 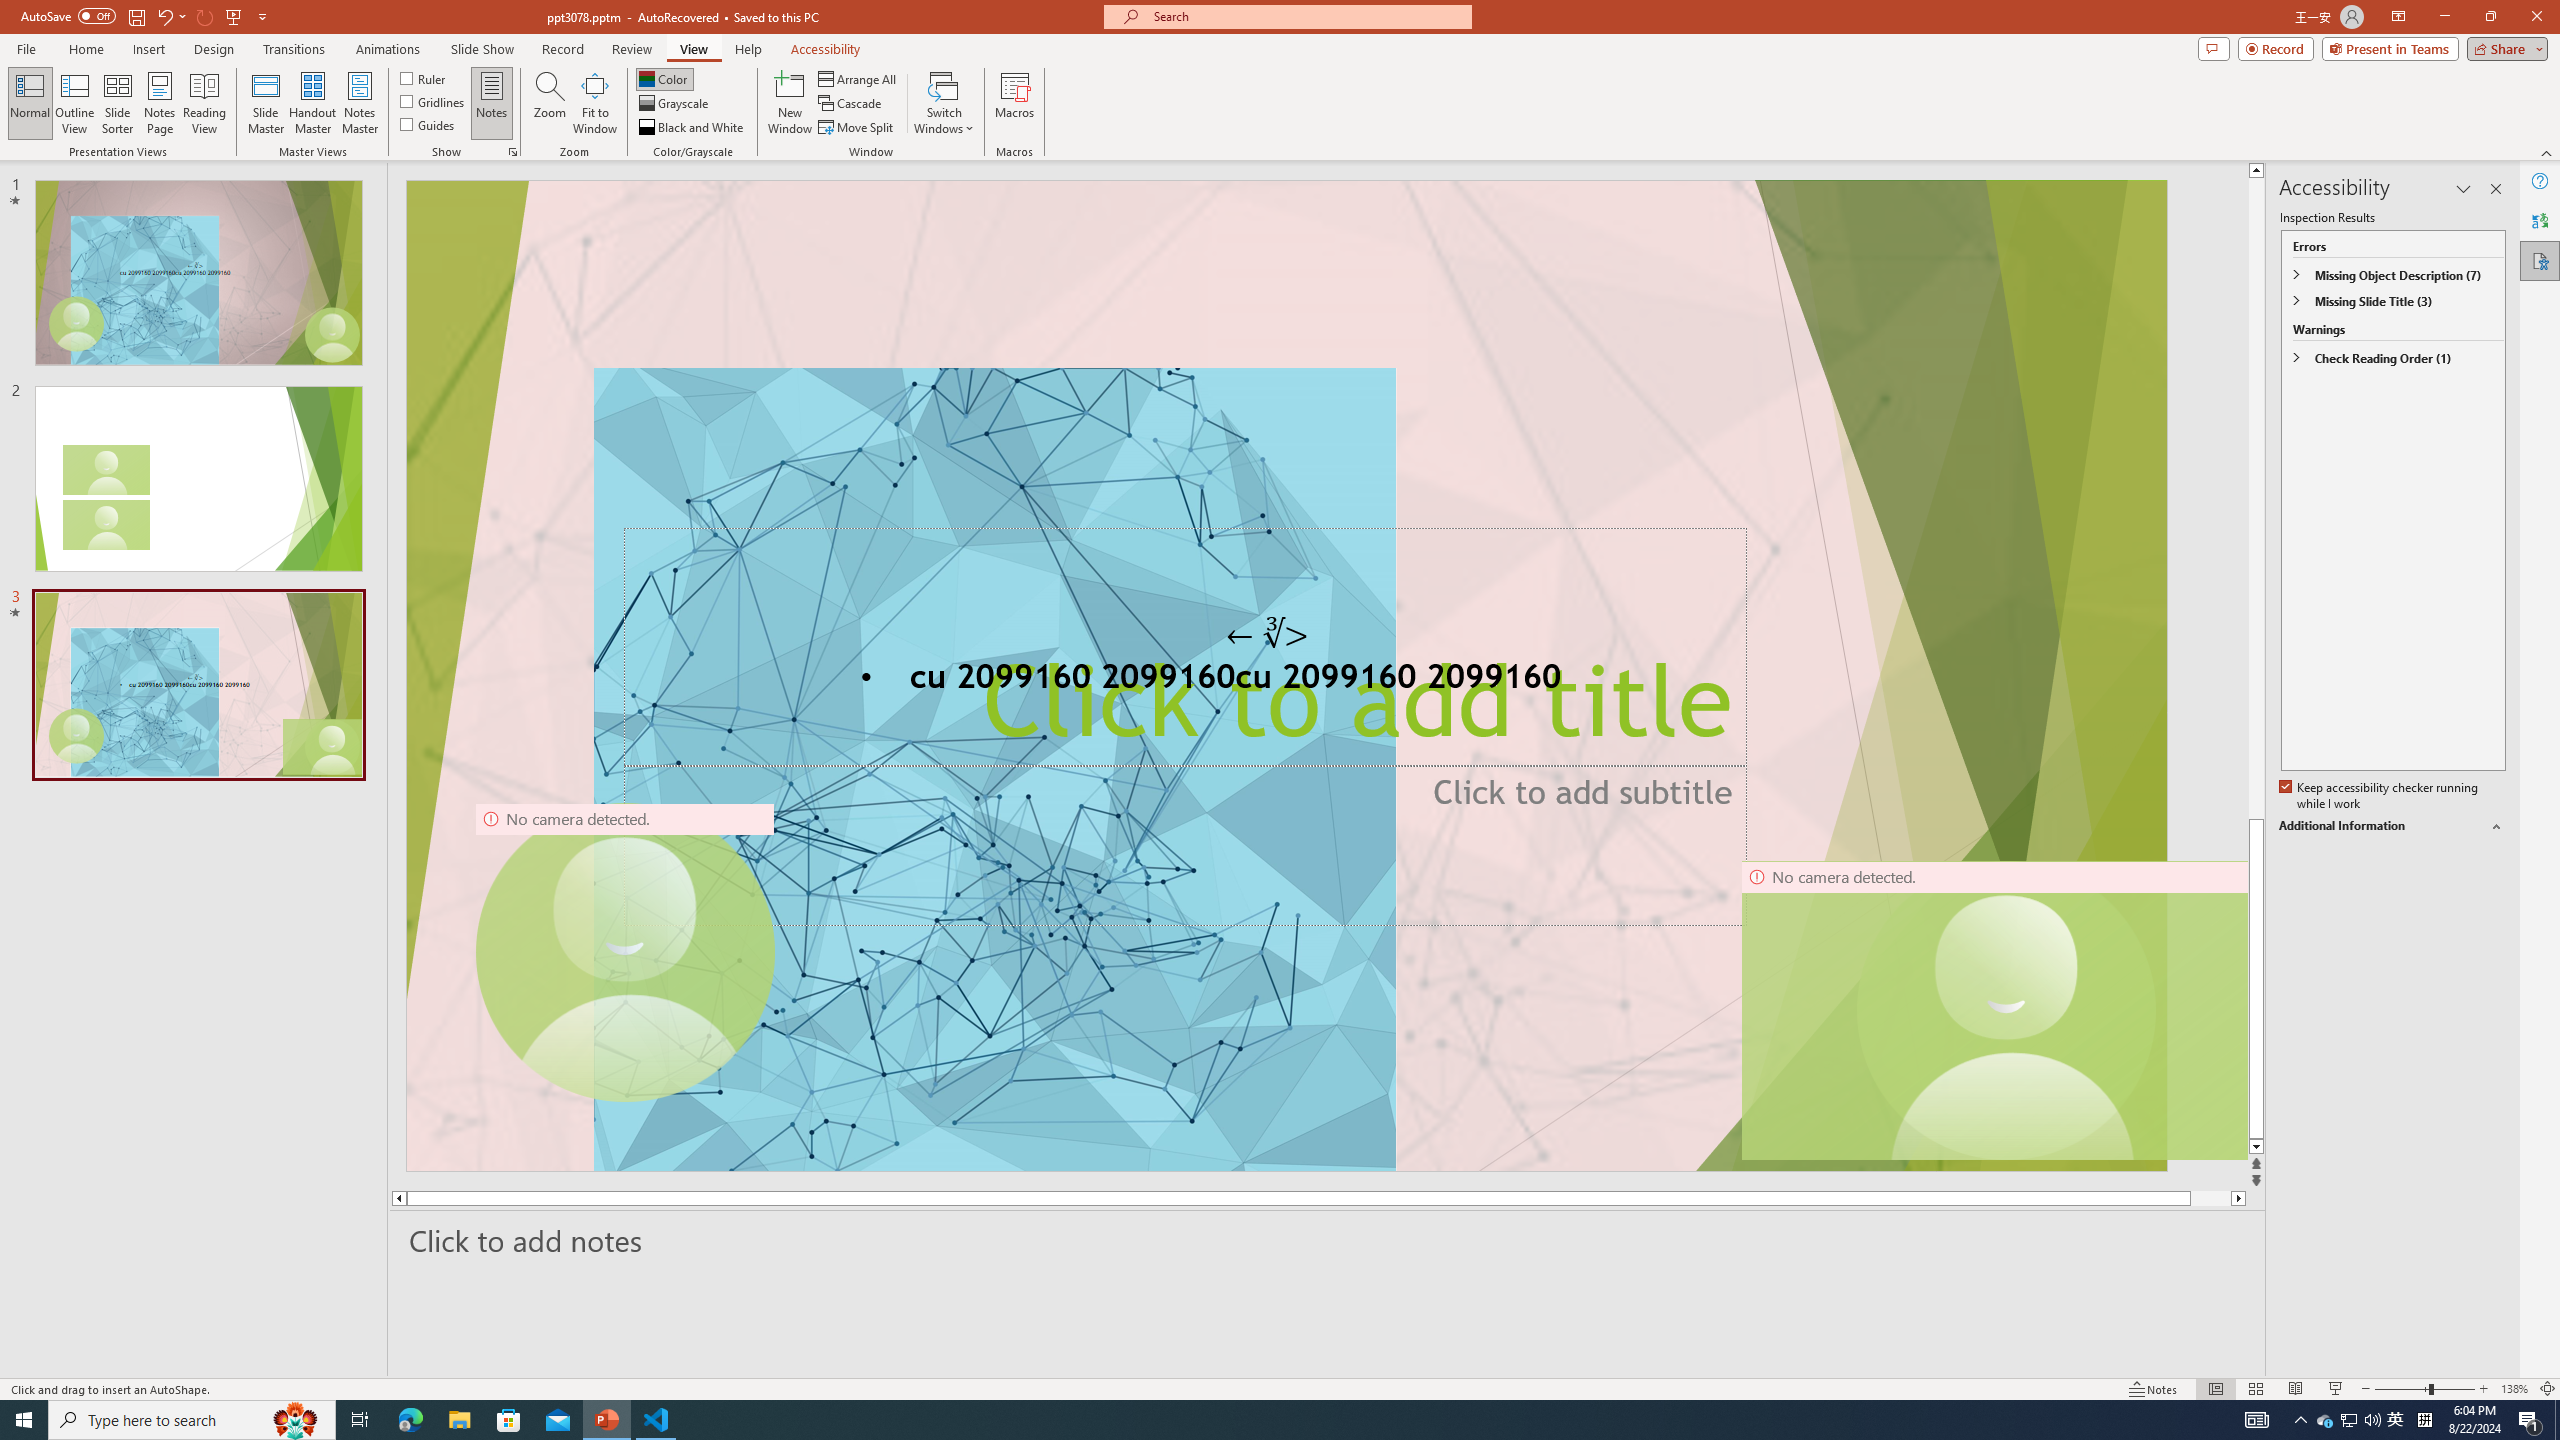 I want to click on Notes , so click(x=2154, y=1389).